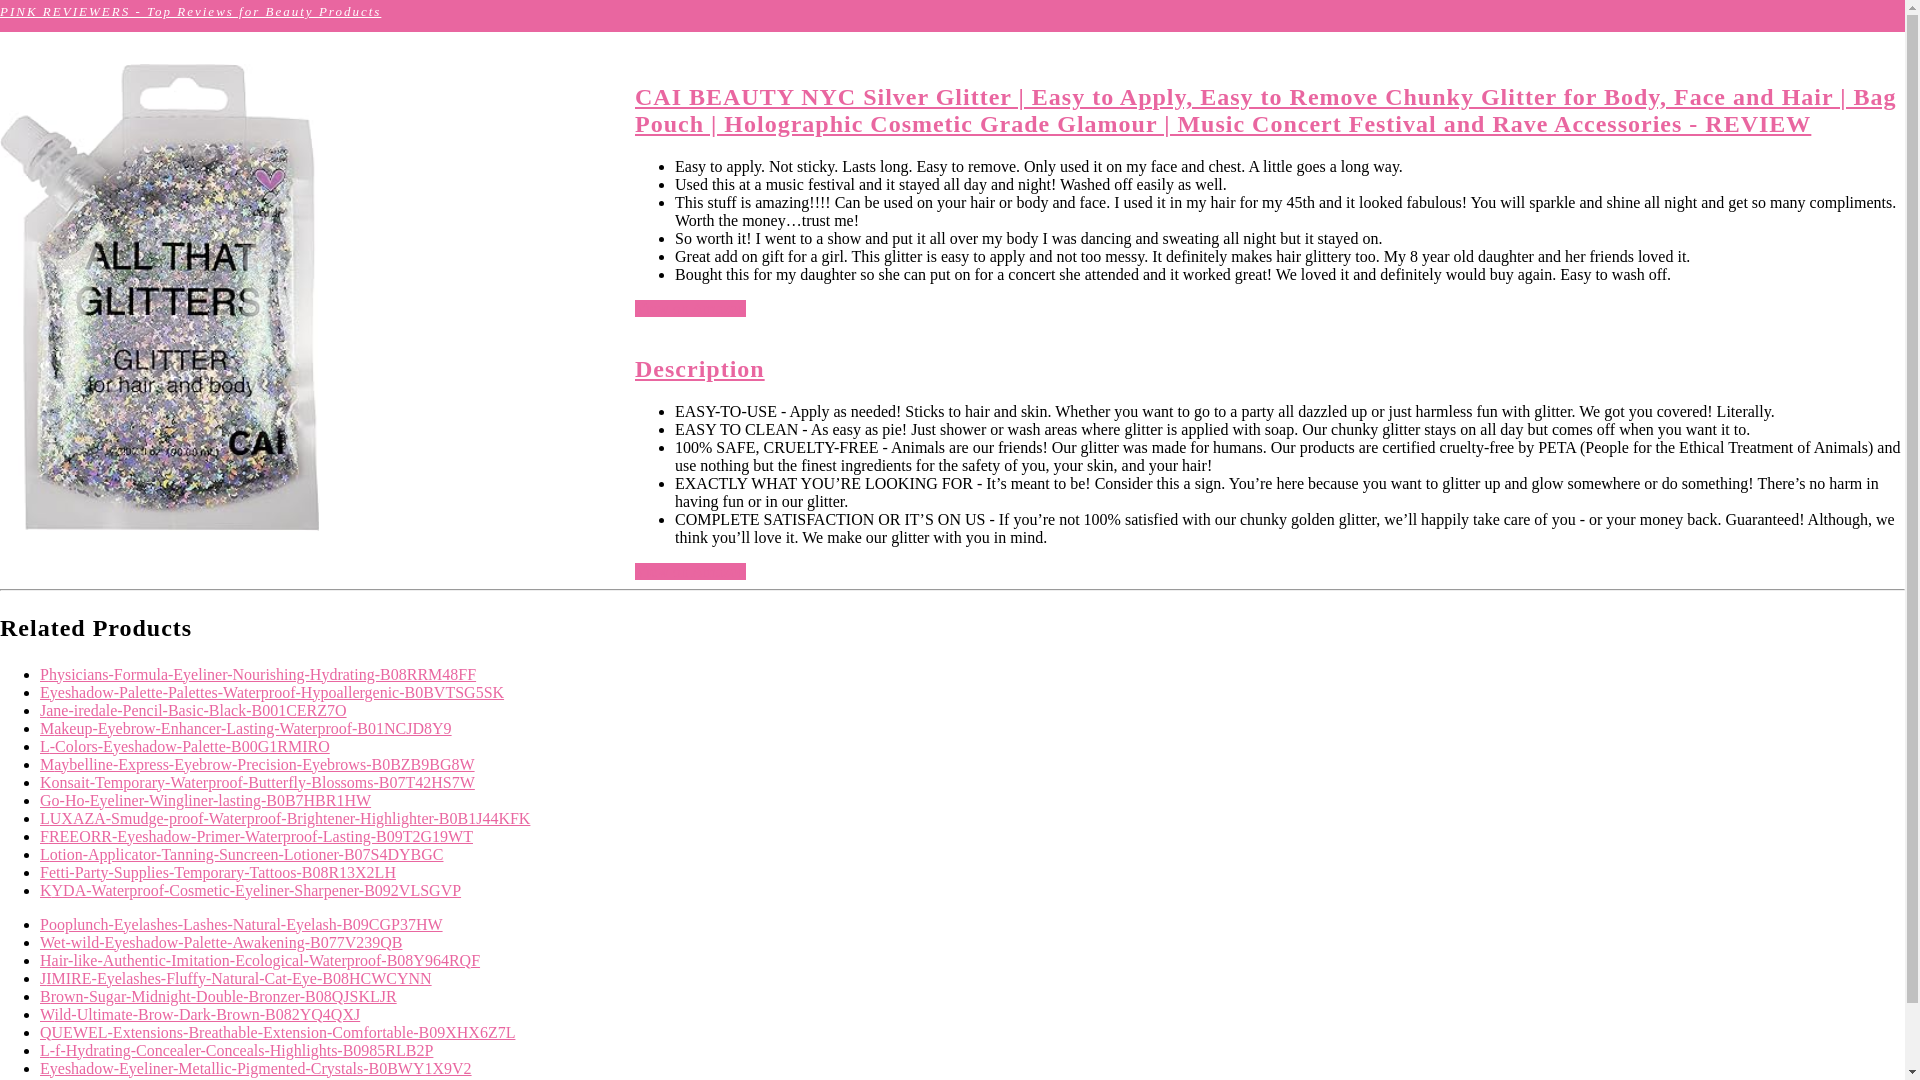 This screenshot has height=1080, width=1920. What do you see at coordinates (700, 369) in the screenshot?
I see `Description` at bounding box center [700, 369].